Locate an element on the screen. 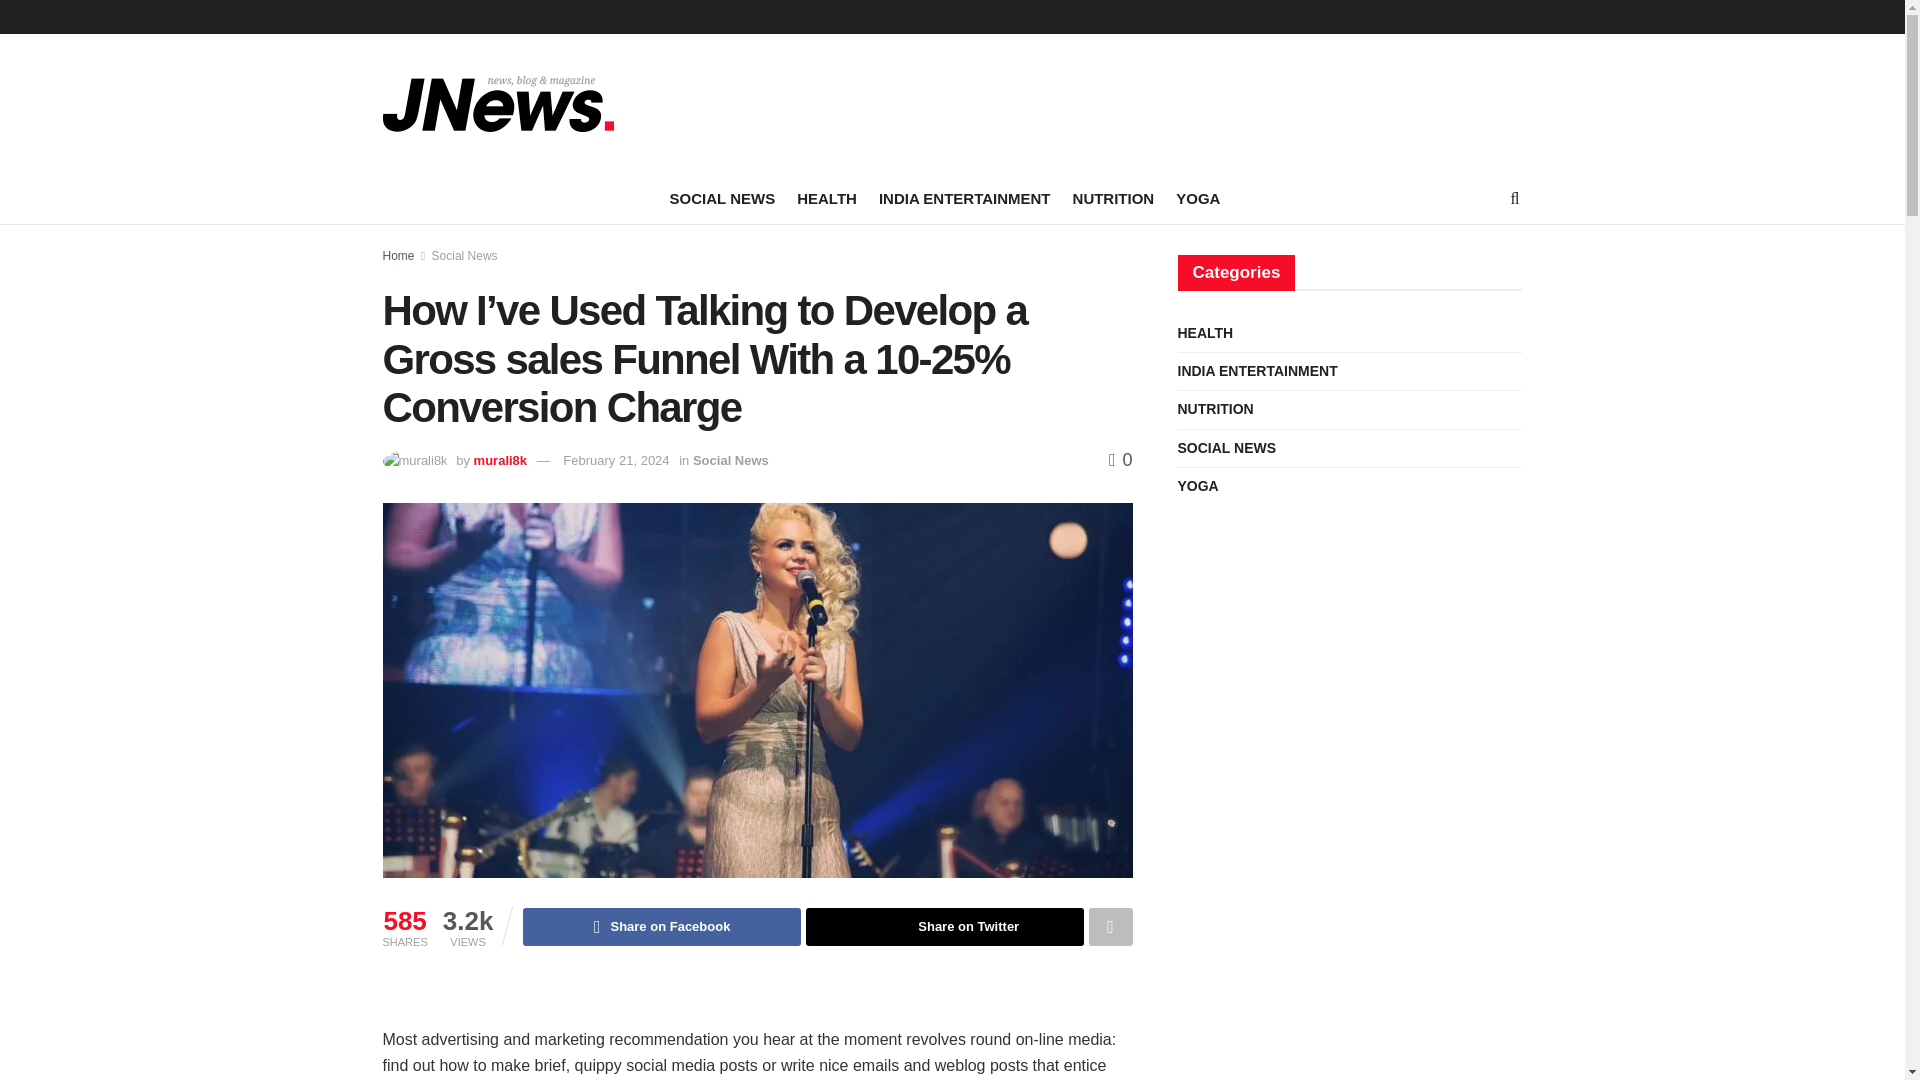 The width and height of the screenshot is (1920, 1080). HEALTH is located at coordinates (826, 198).